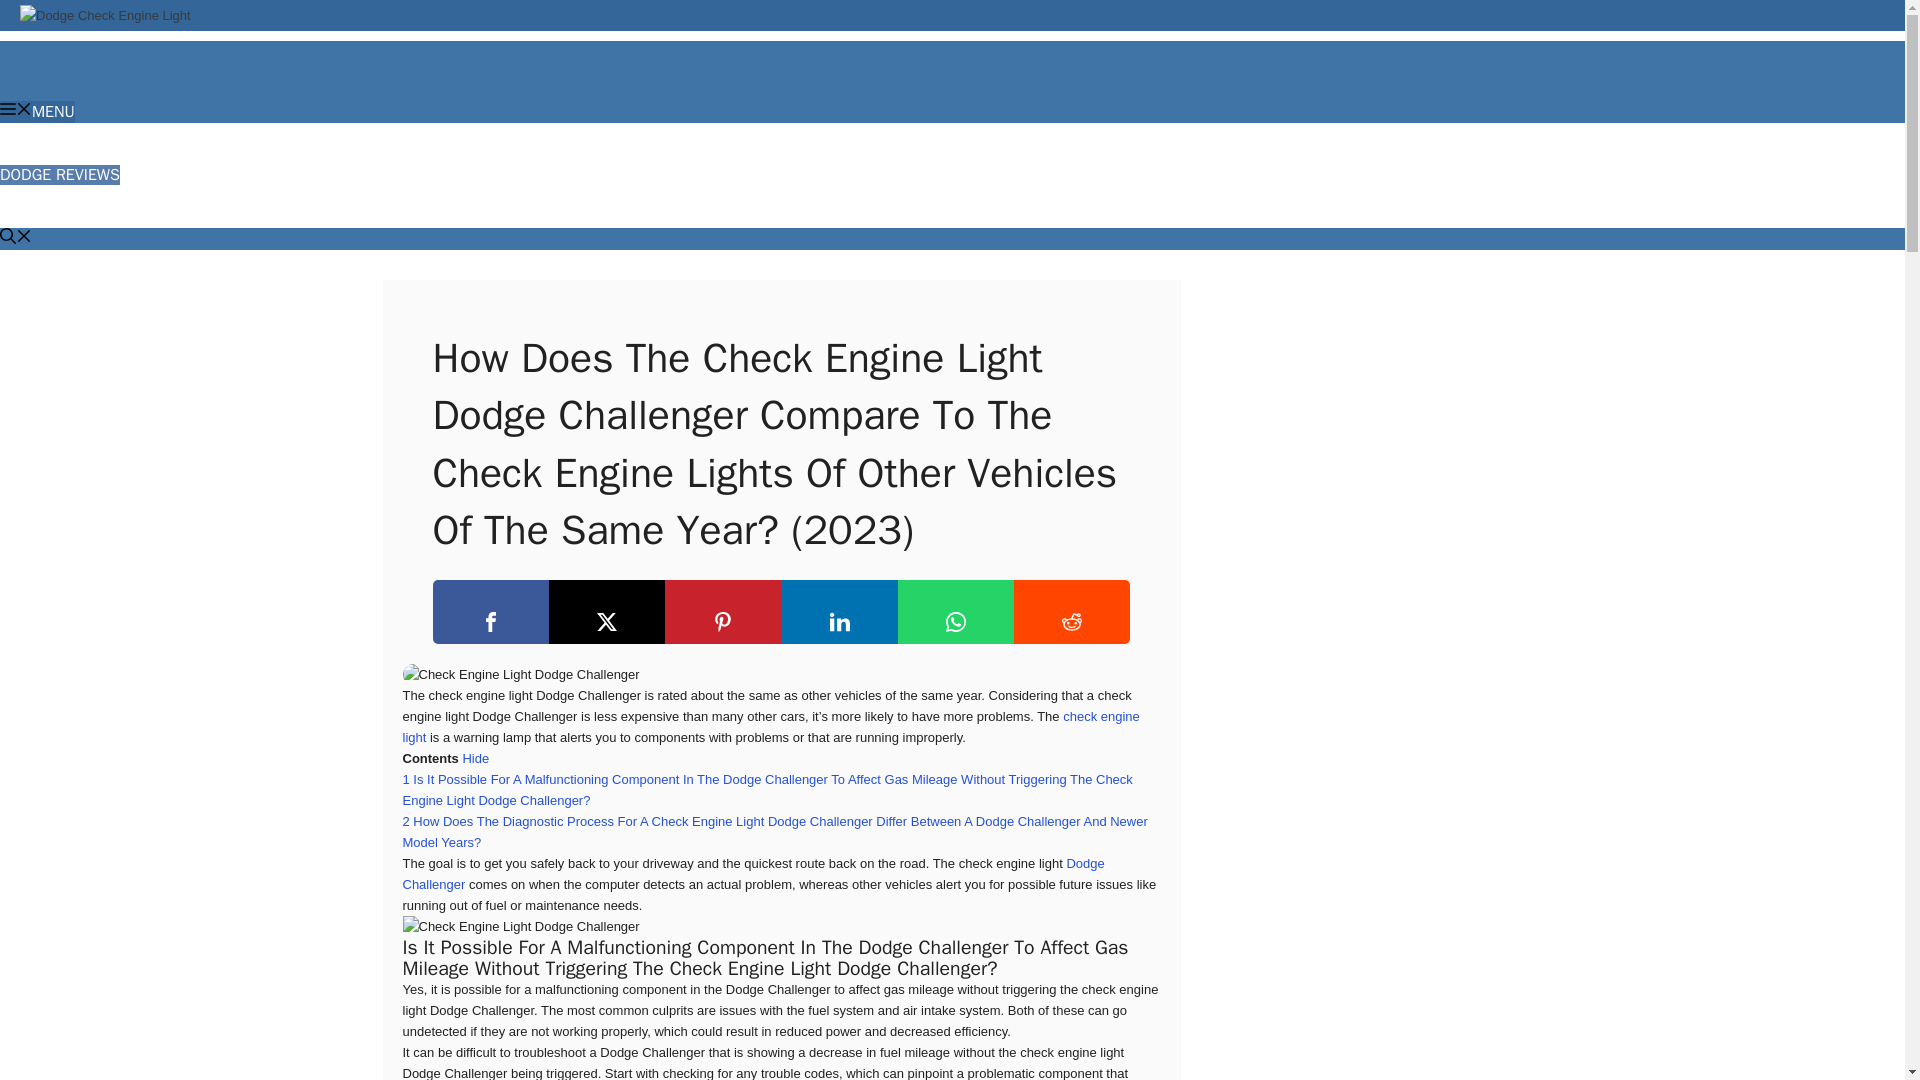 This screenshot has height=1080, width=1920. Describe the element at coordinates (72, 154) in the screenshot. I see `DIY DODGE REPAIRS` at that location.